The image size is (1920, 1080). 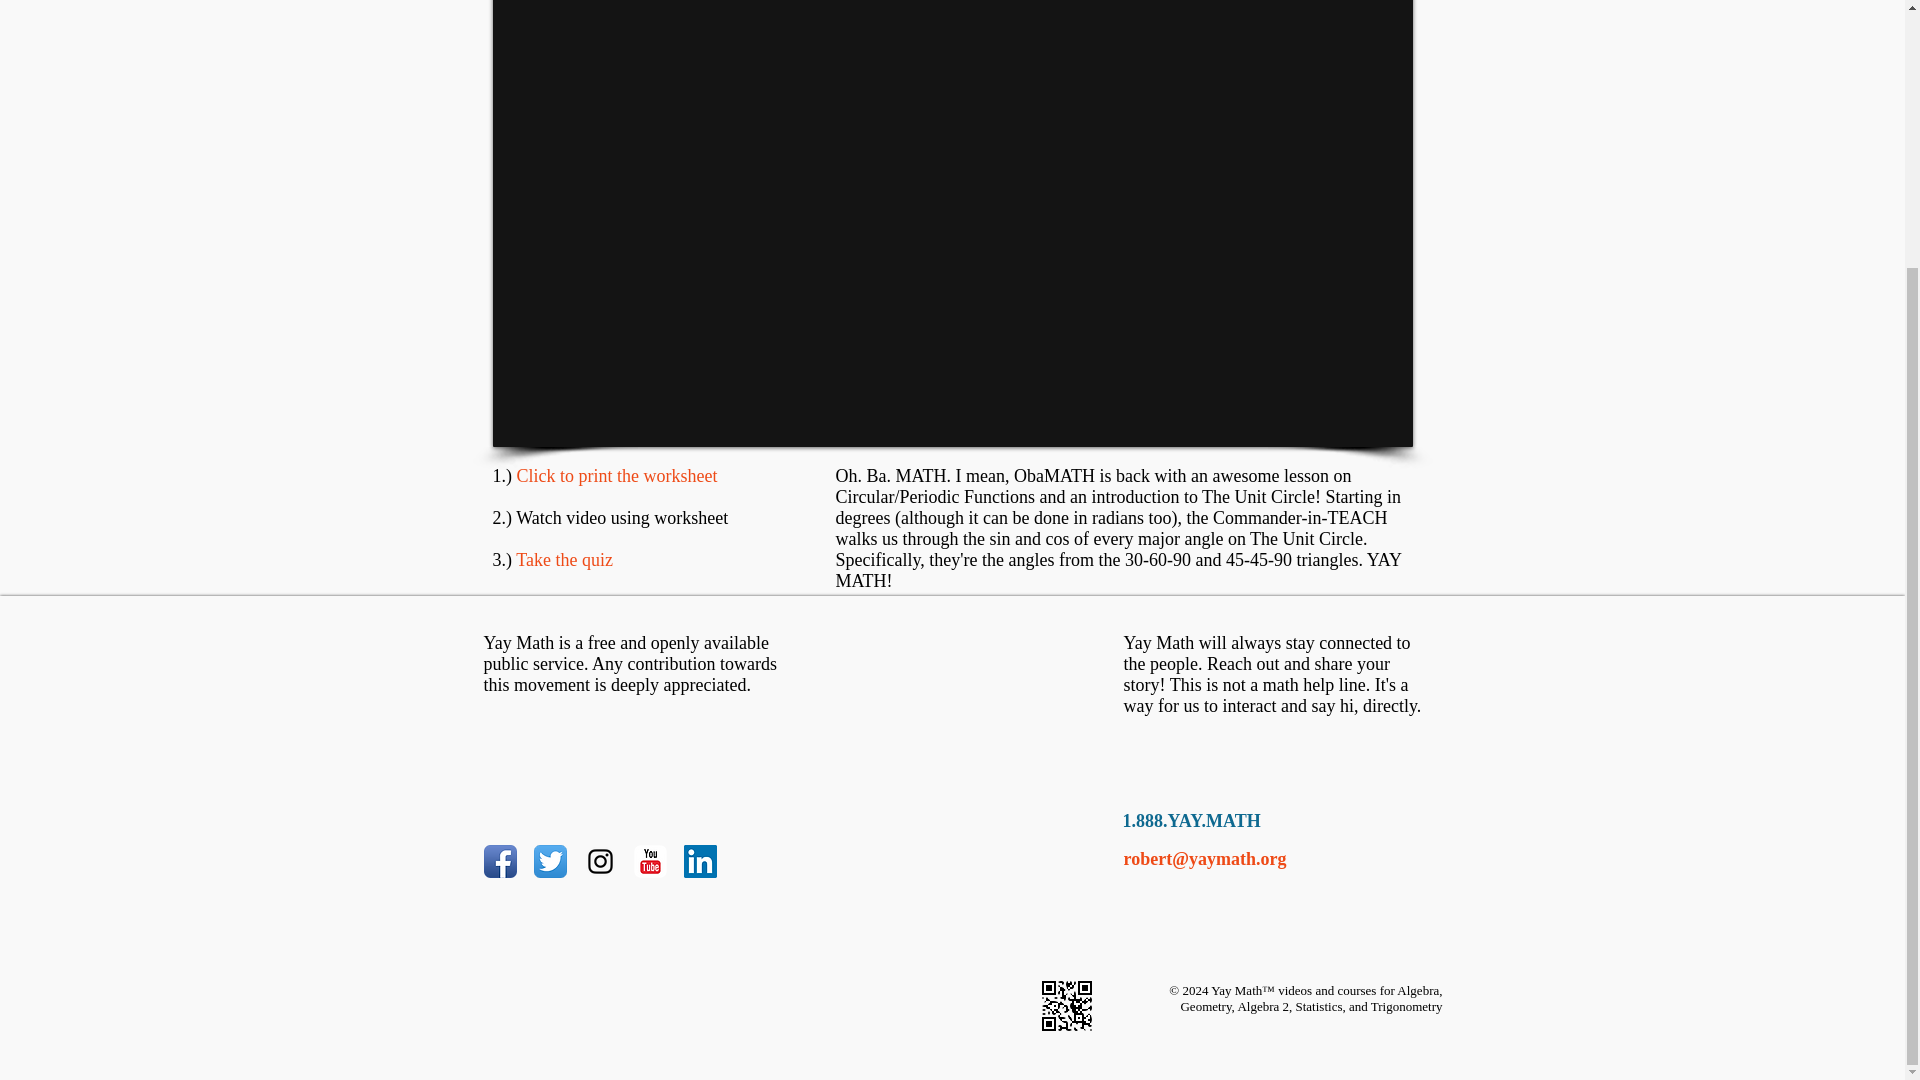 I want to click on 1.888.YAY.MATH, so click(x=1190, y=820).